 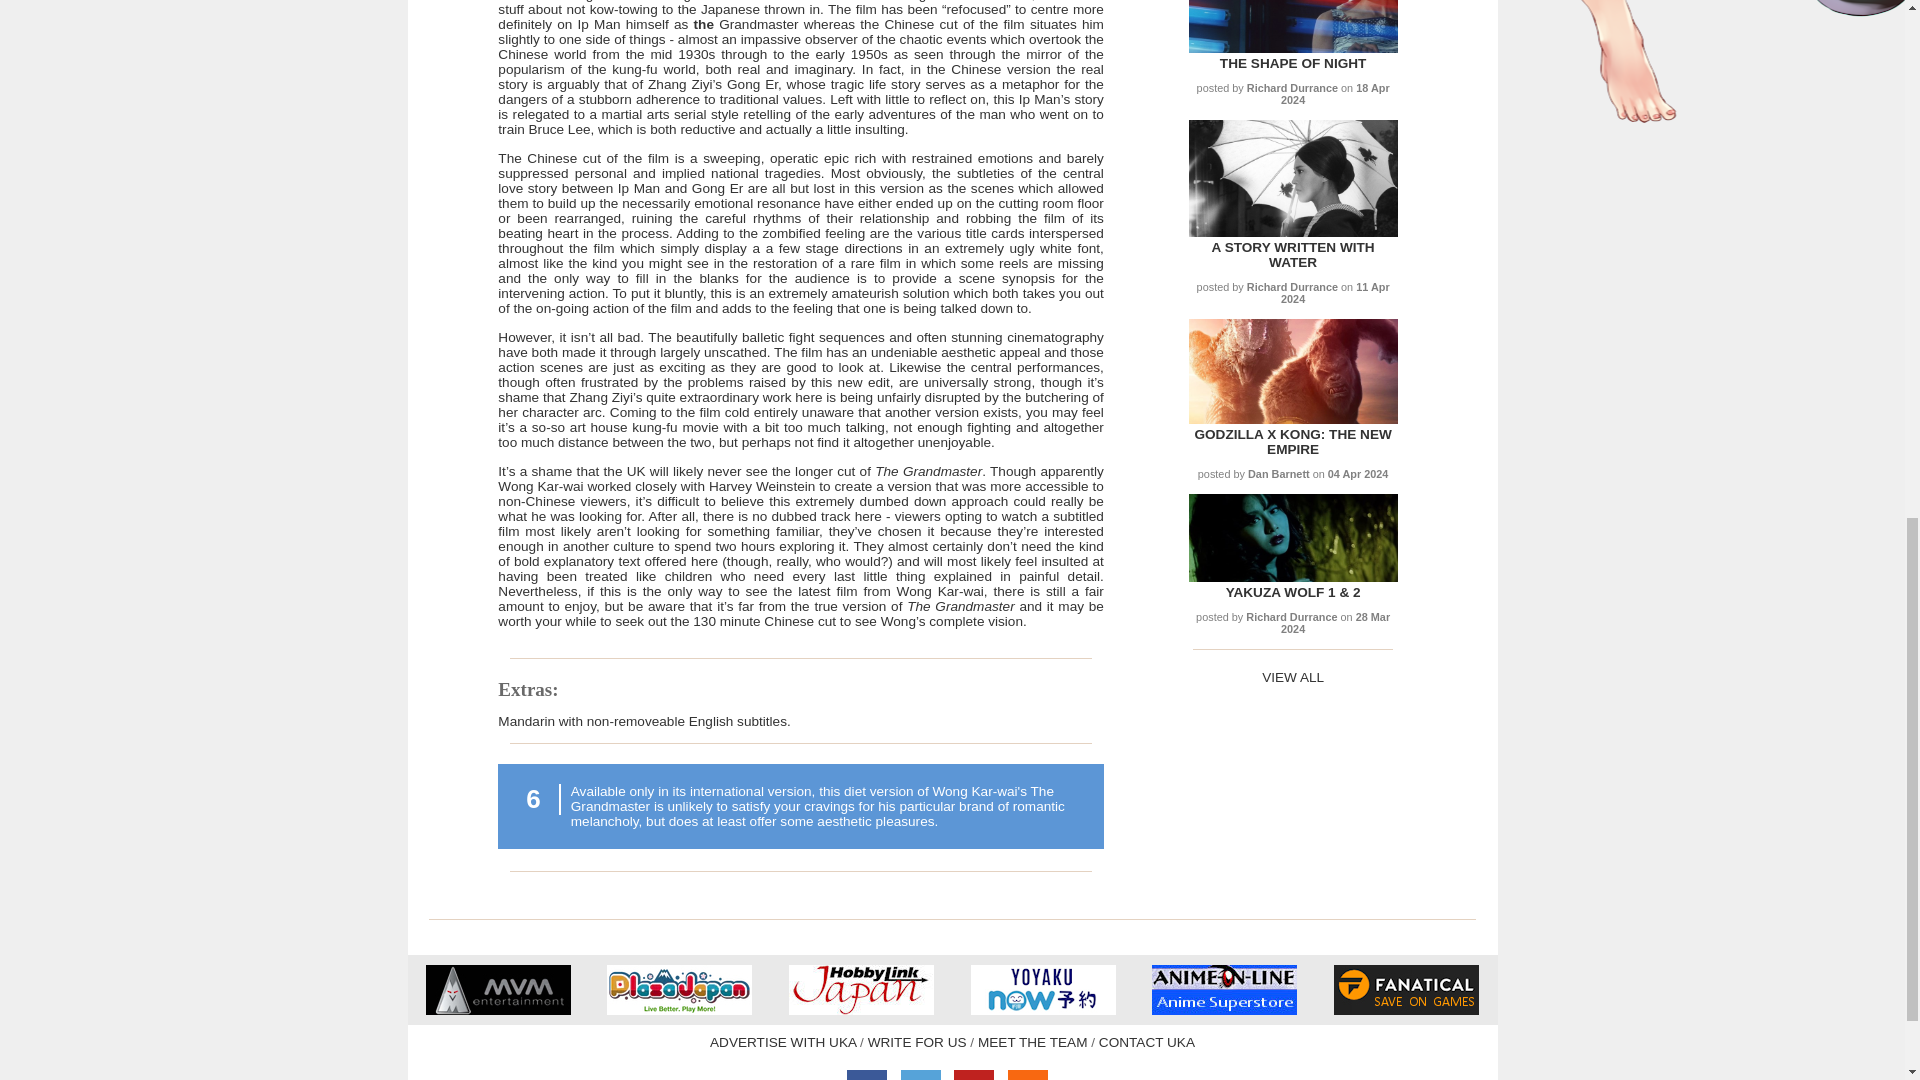 What do you see at coordinates (1292, 441) in the screenshot?
I see `GODZILLA X KONG: THE NEW EMPIRE` at bounding box center [1292, 441].